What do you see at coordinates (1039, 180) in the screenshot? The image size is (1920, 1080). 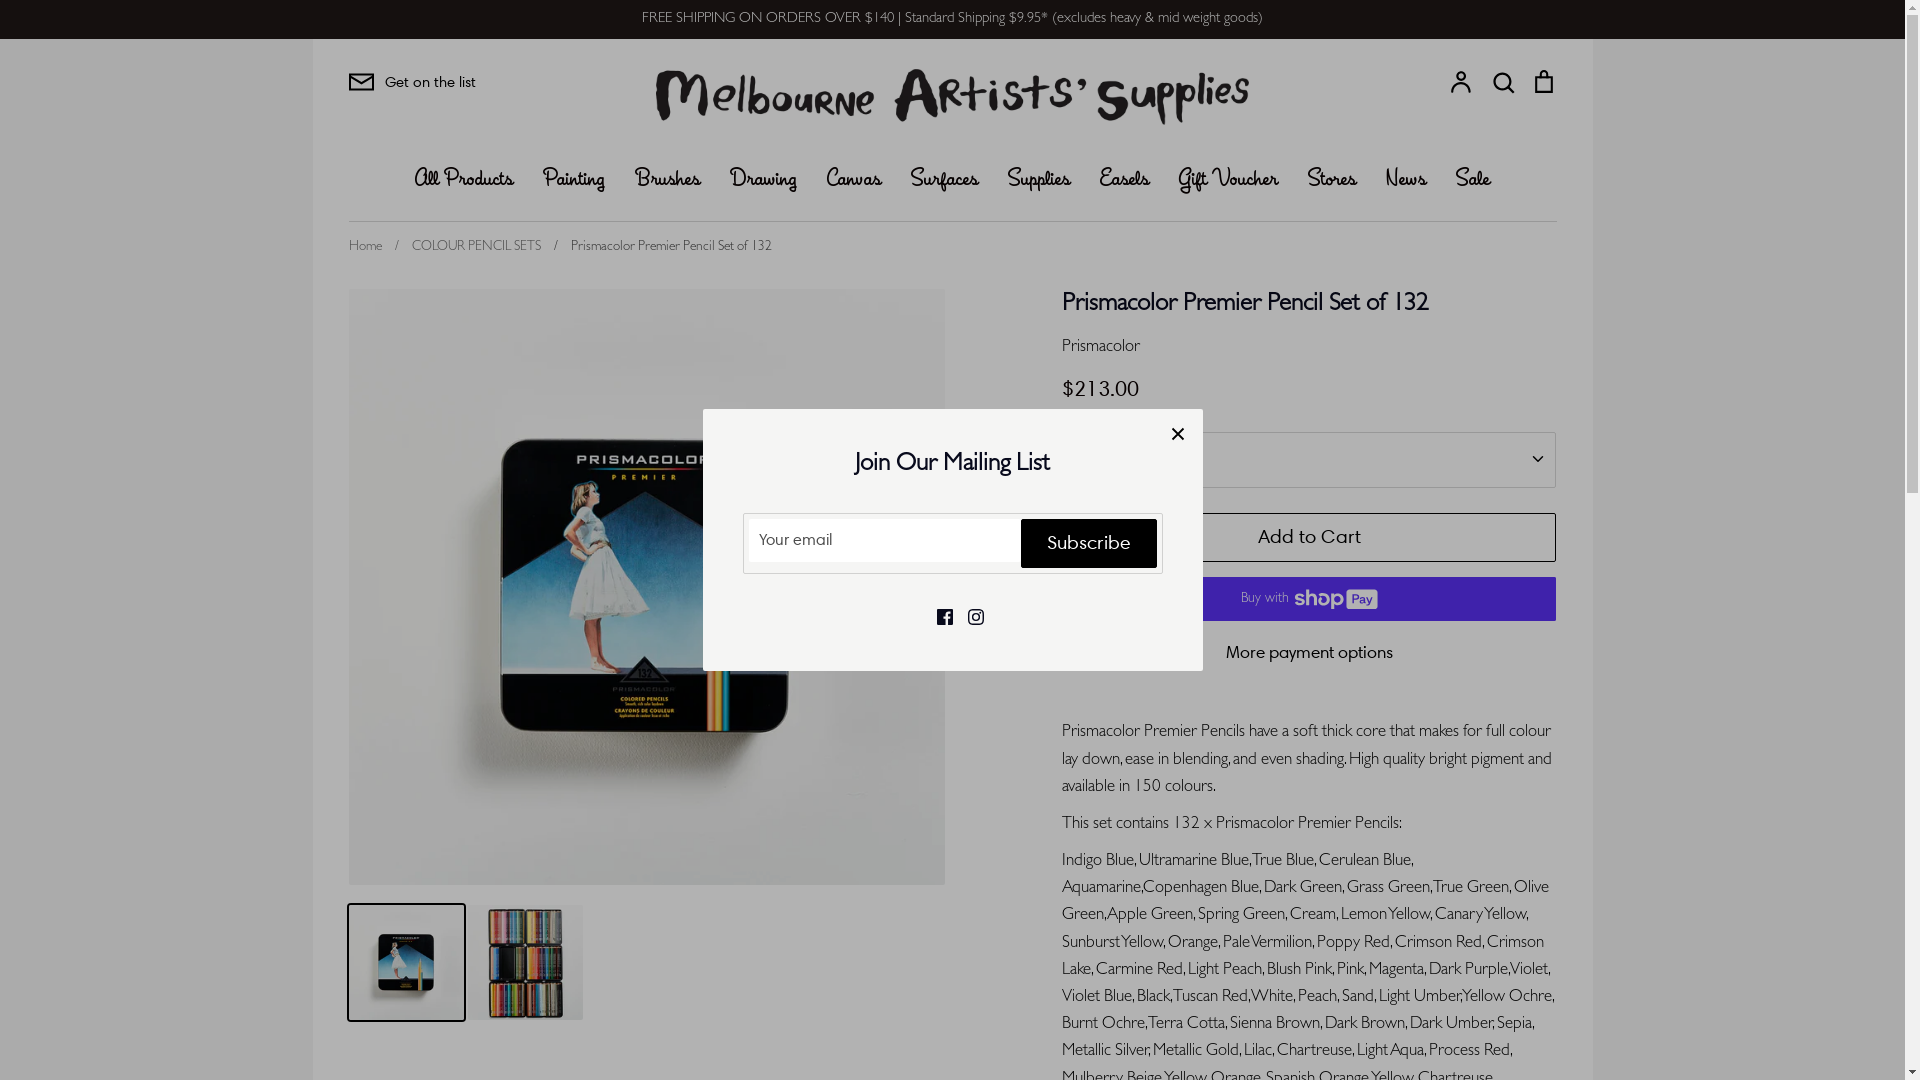 I see `Supplies` at bounding box center [1039, 180].